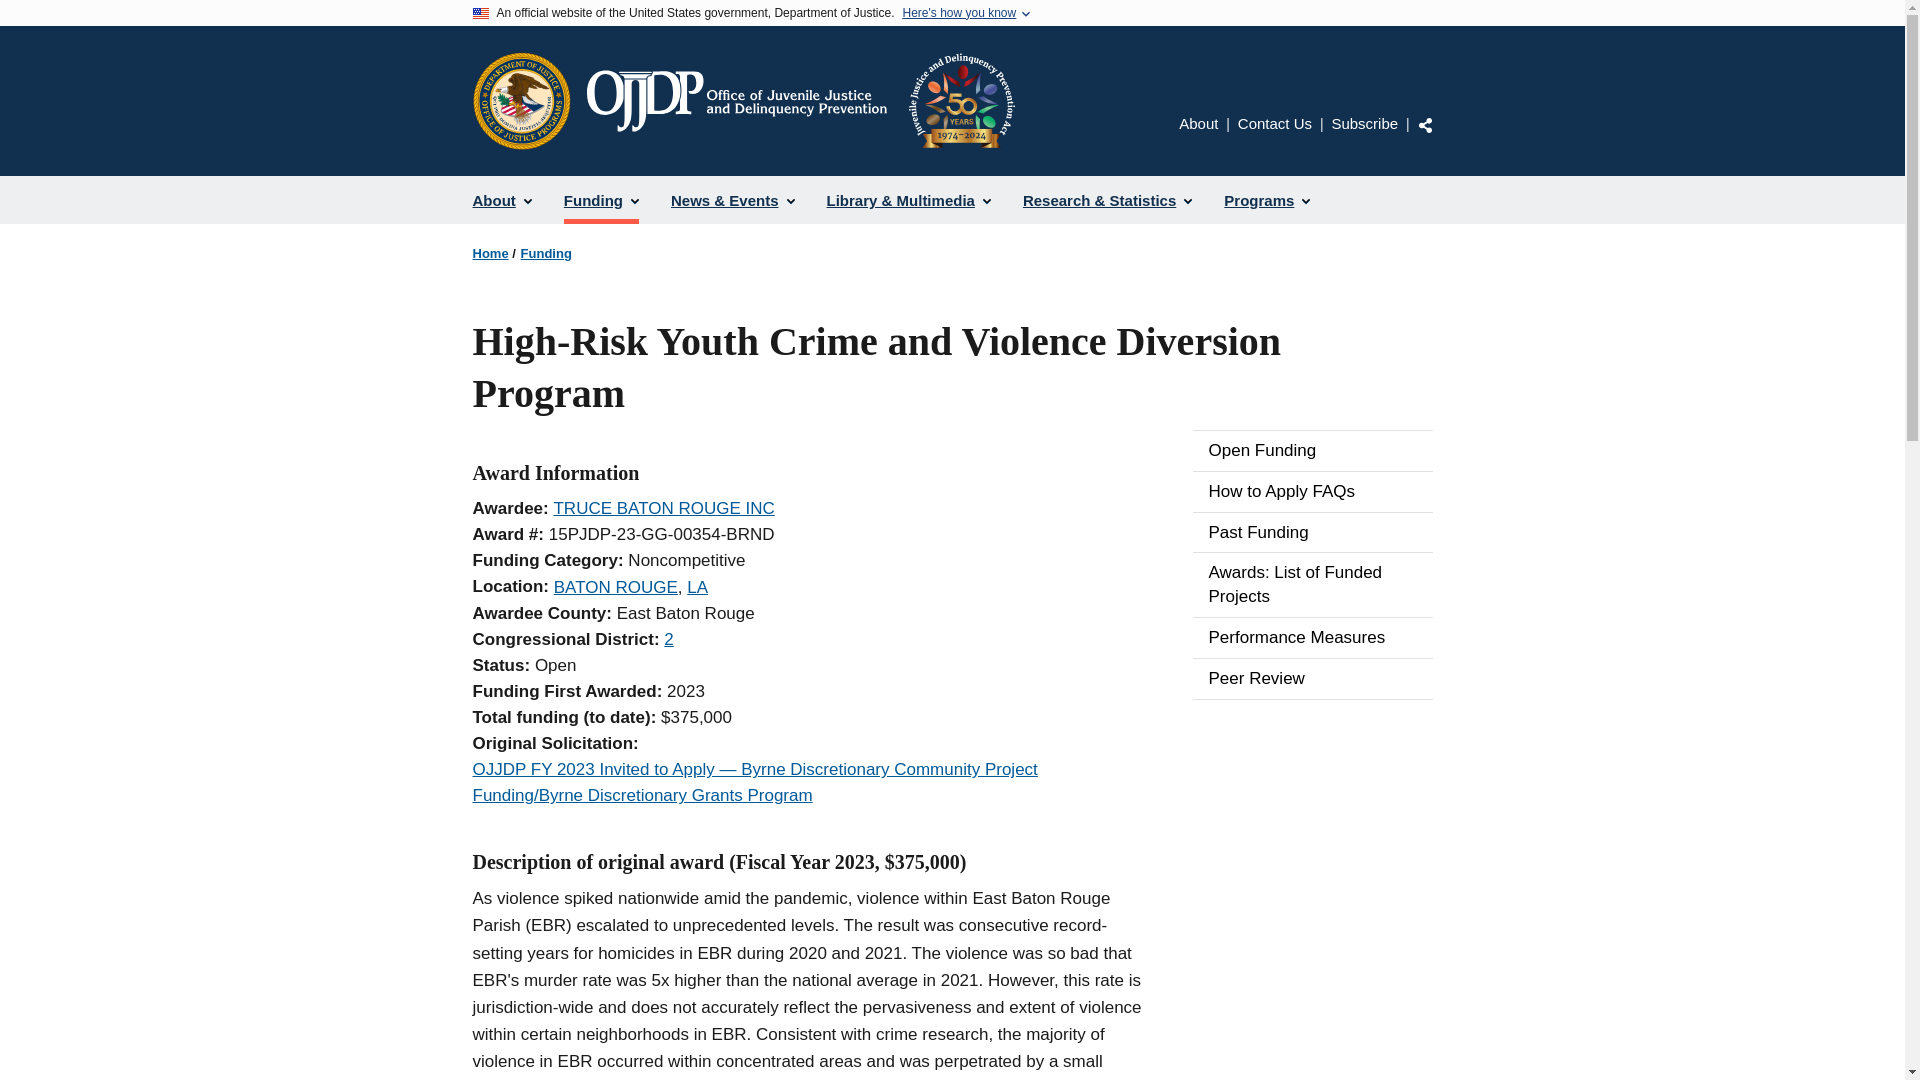 This screenshot has width=1920, height=1080. What do you see at coordinates (1425, 124) in the screenshot?
I see `Choose a social sharing platform` at bounding box center [1425, 124].